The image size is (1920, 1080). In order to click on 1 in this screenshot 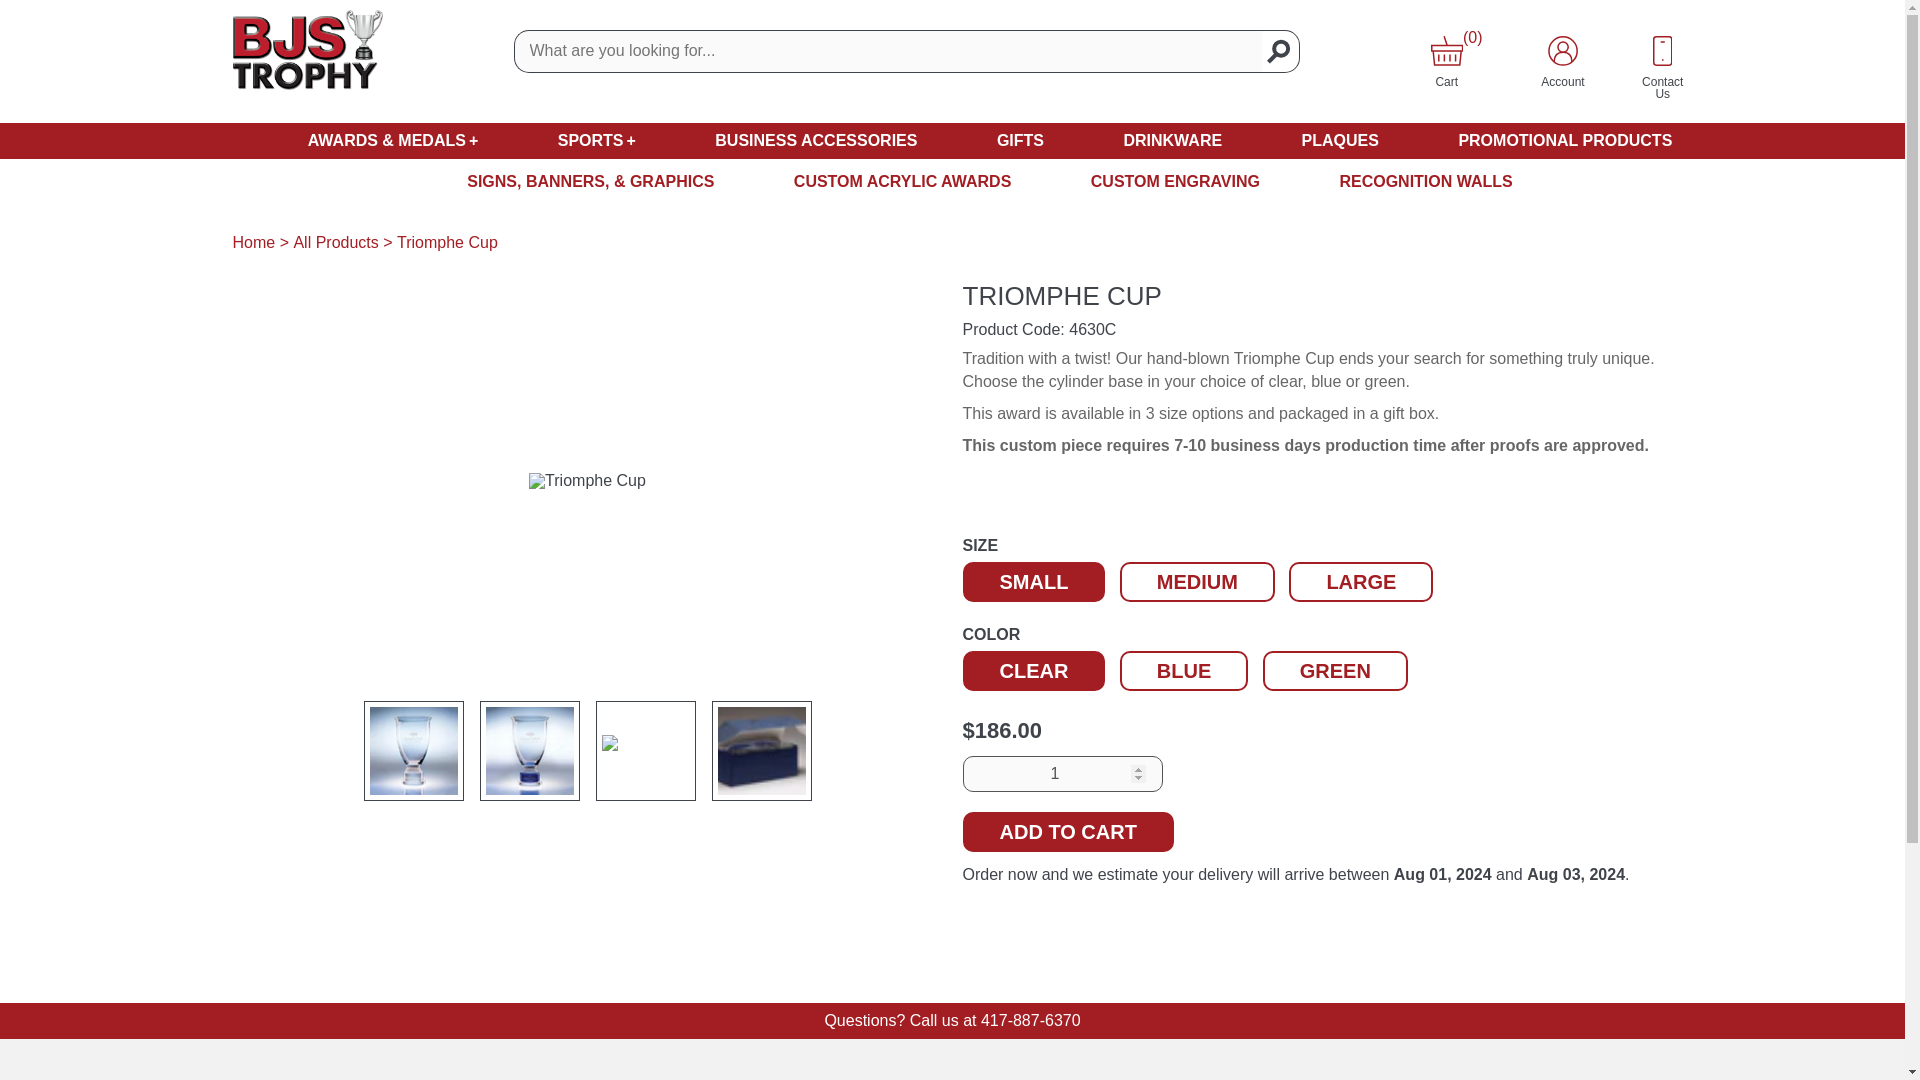, I will do `click(1061, 774)`.